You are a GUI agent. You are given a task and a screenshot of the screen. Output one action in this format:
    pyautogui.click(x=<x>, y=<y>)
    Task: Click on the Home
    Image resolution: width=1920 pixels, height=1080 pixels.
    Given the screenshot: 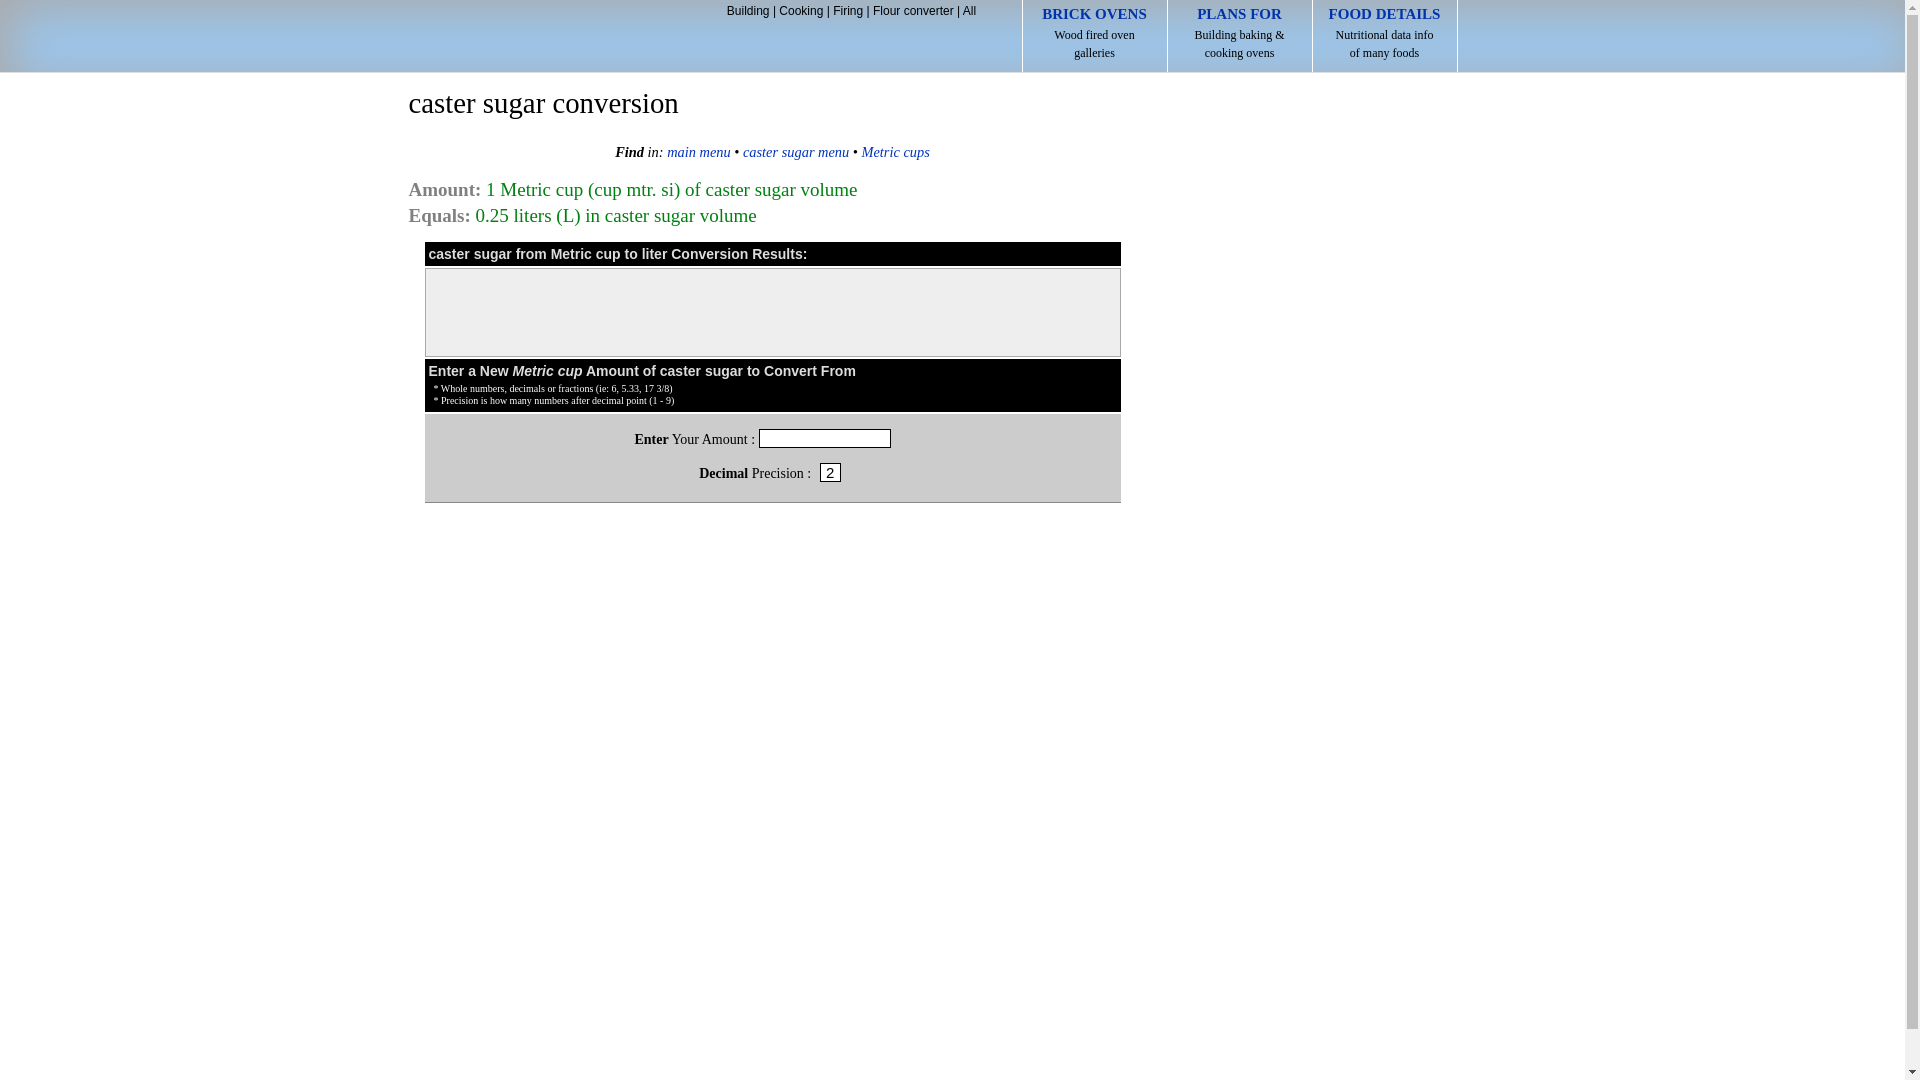 What is the action you would take?
    pyautogui.click(x=796, y=151)
    